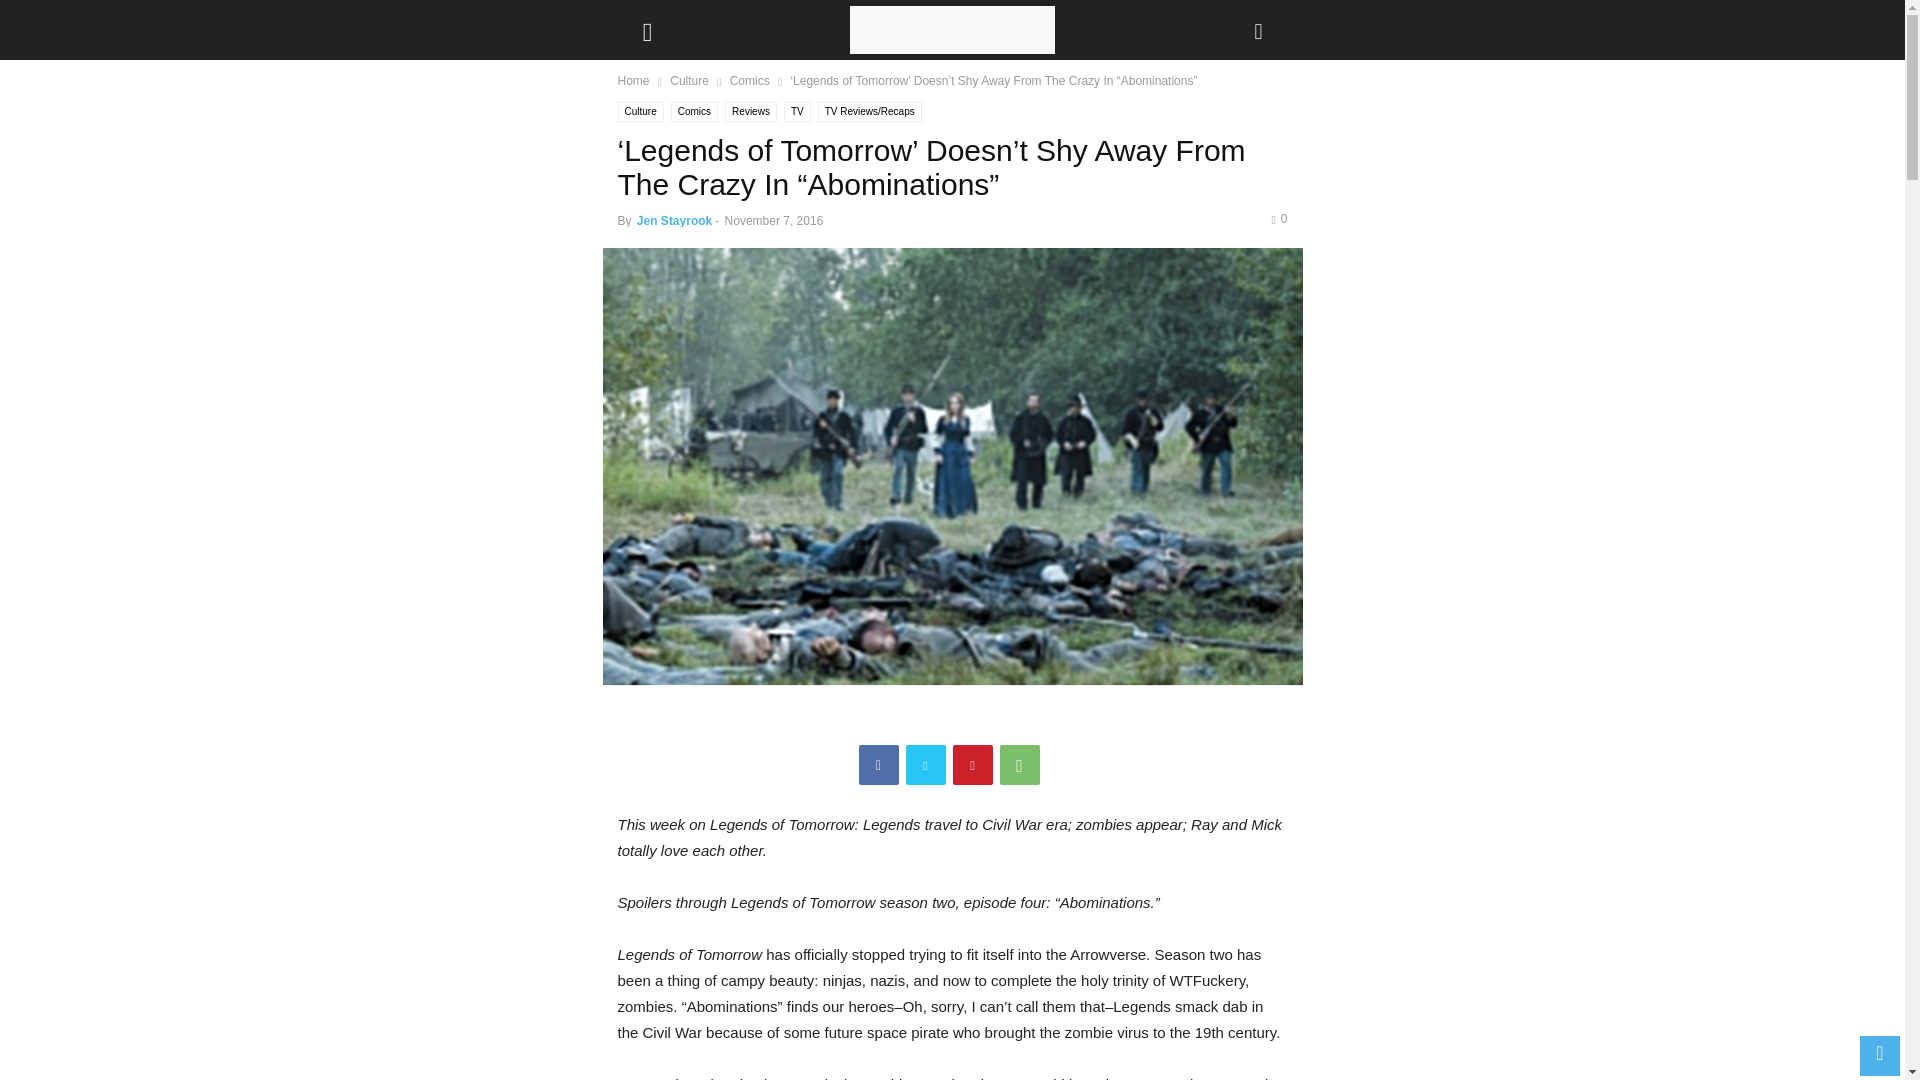 This screenshot has height=1080, width=1920. I want to click on Reviews, so click(751, 112).